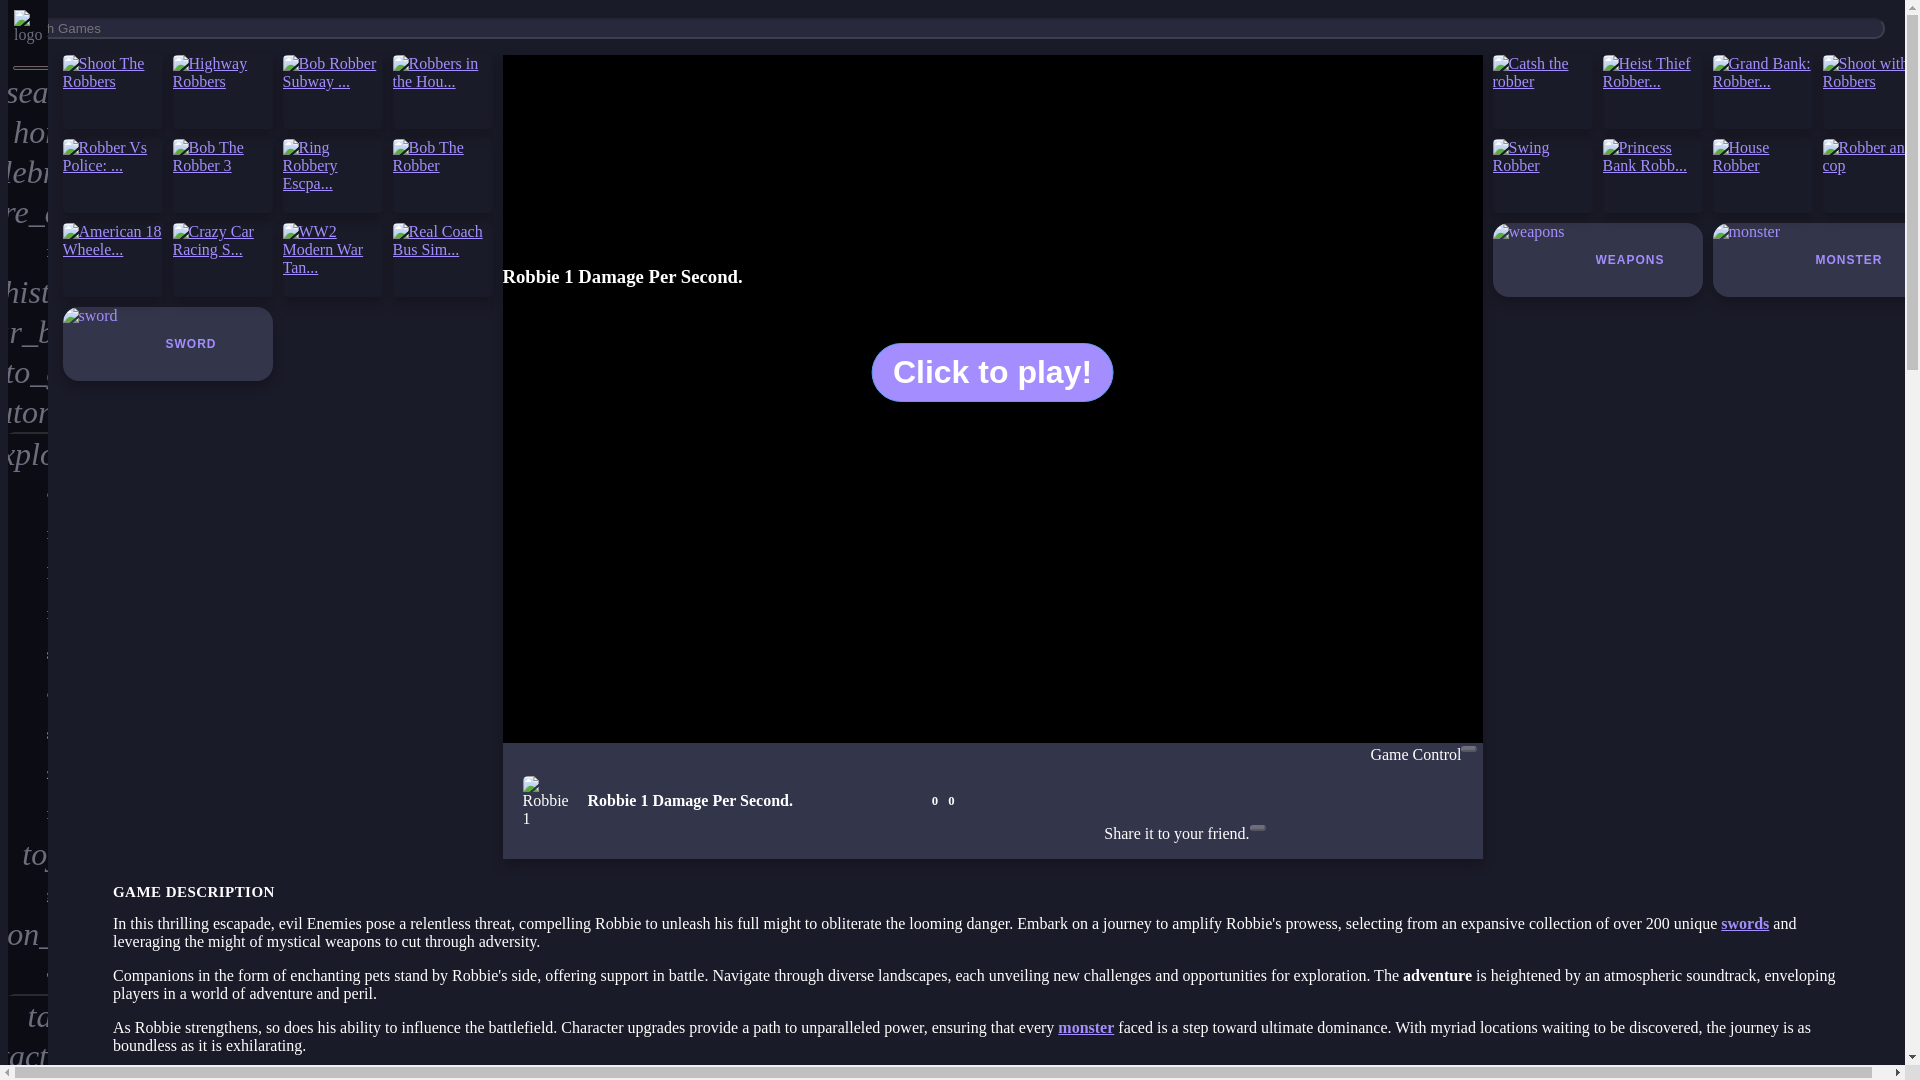  What do you see at coordinates (28, 494) in the screenshot?
I see `dress up` at bounding box center [28, 494].